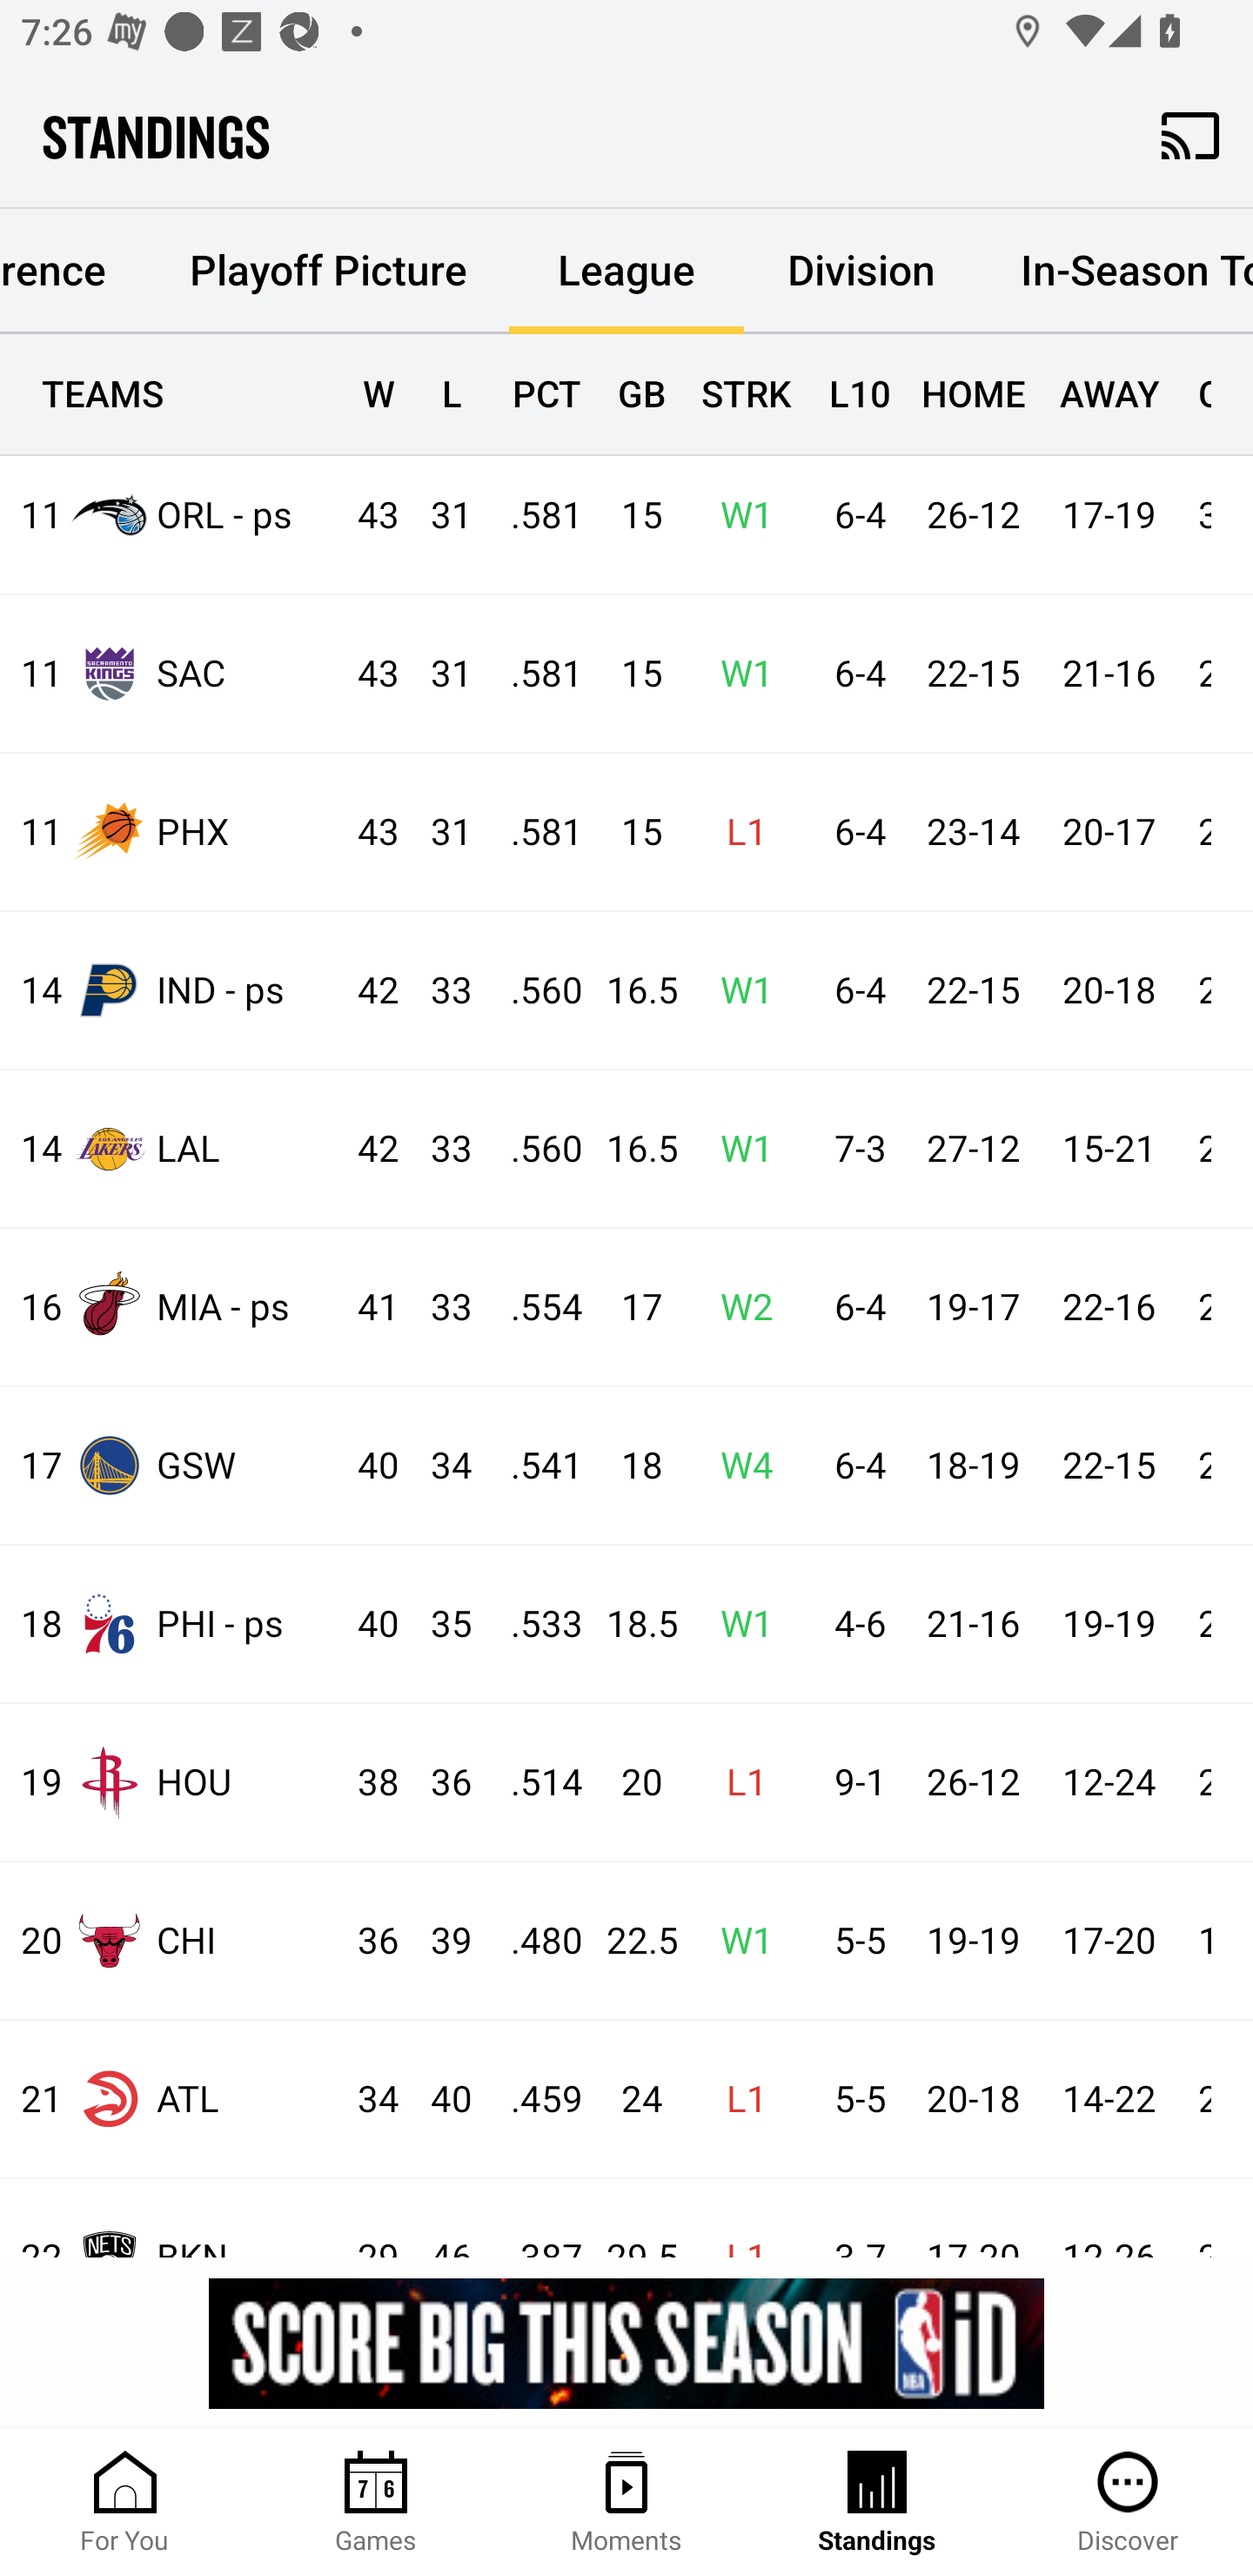  Describe the element at coordinates (1116, 272) in the screenshot. I see `In-Season Tournament` at that location.